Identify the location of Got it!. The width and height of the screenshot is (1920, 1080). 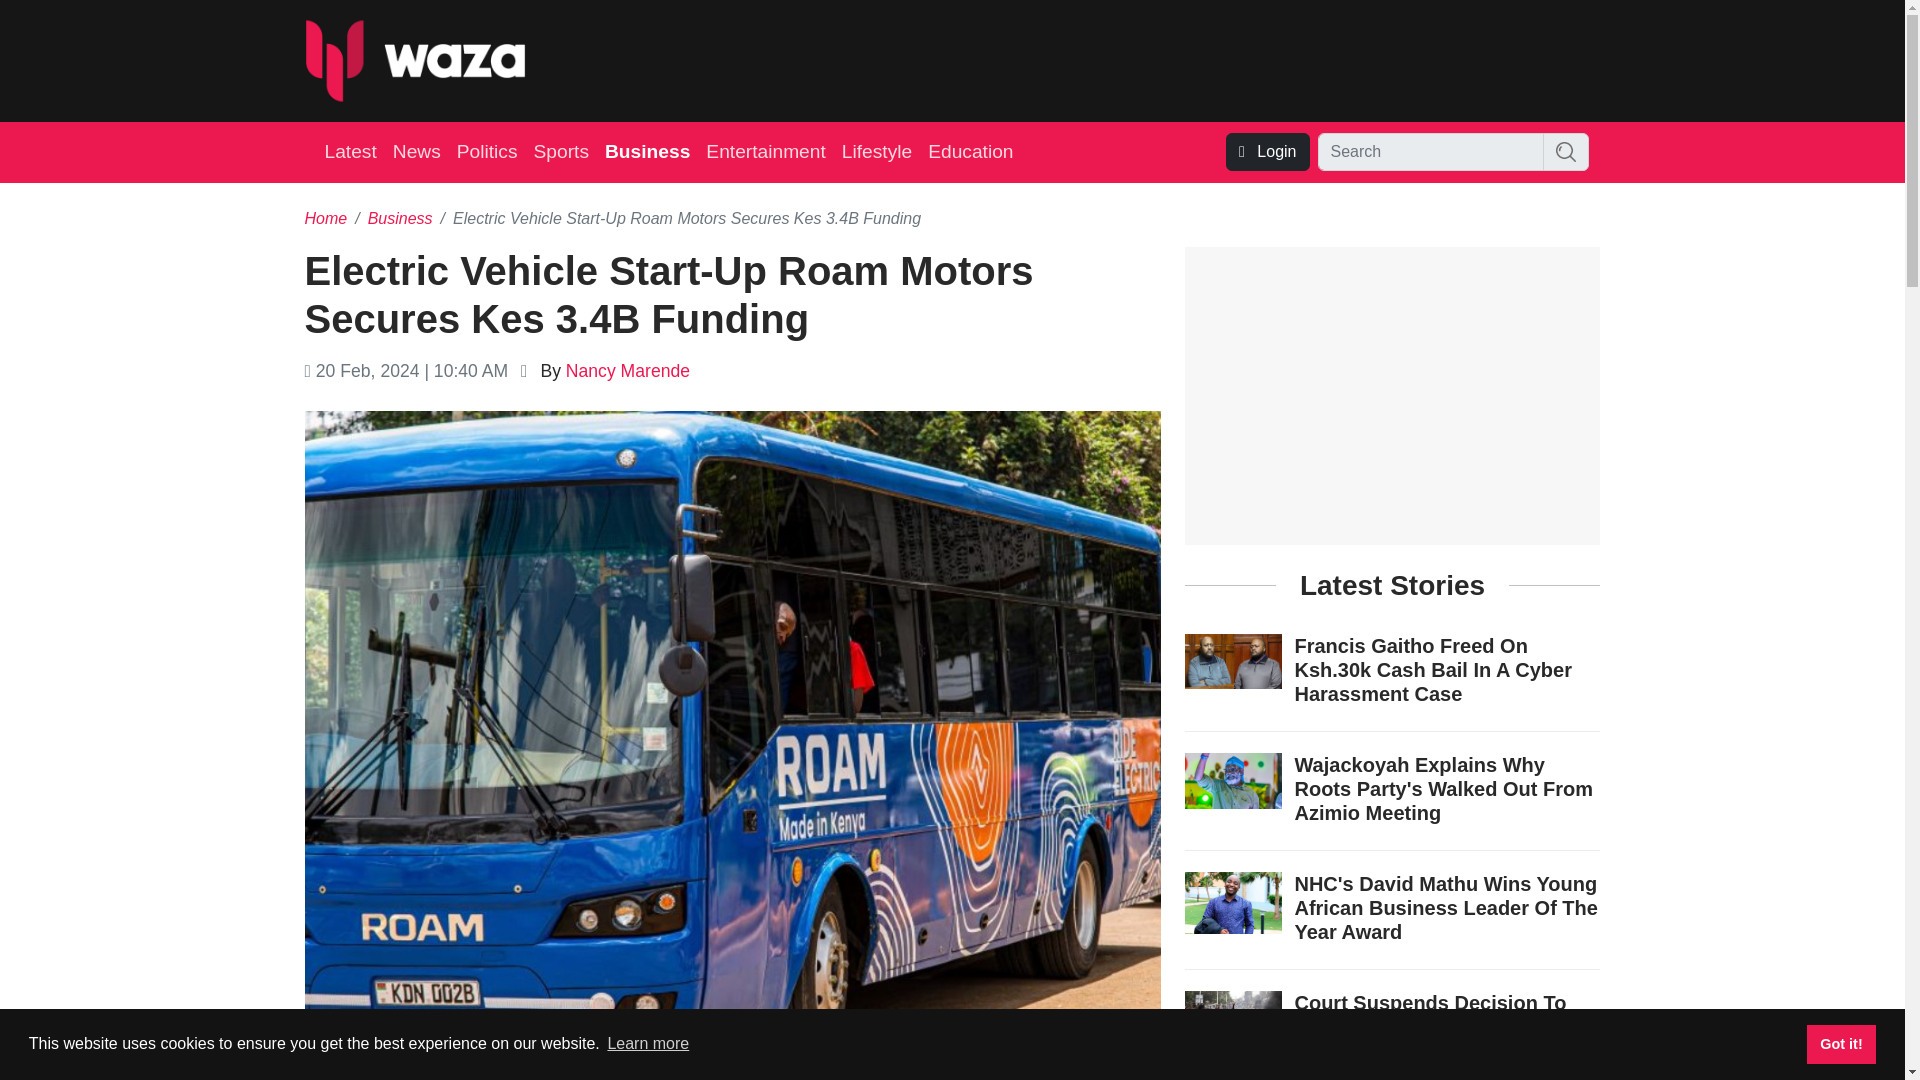
(1840, 1043).